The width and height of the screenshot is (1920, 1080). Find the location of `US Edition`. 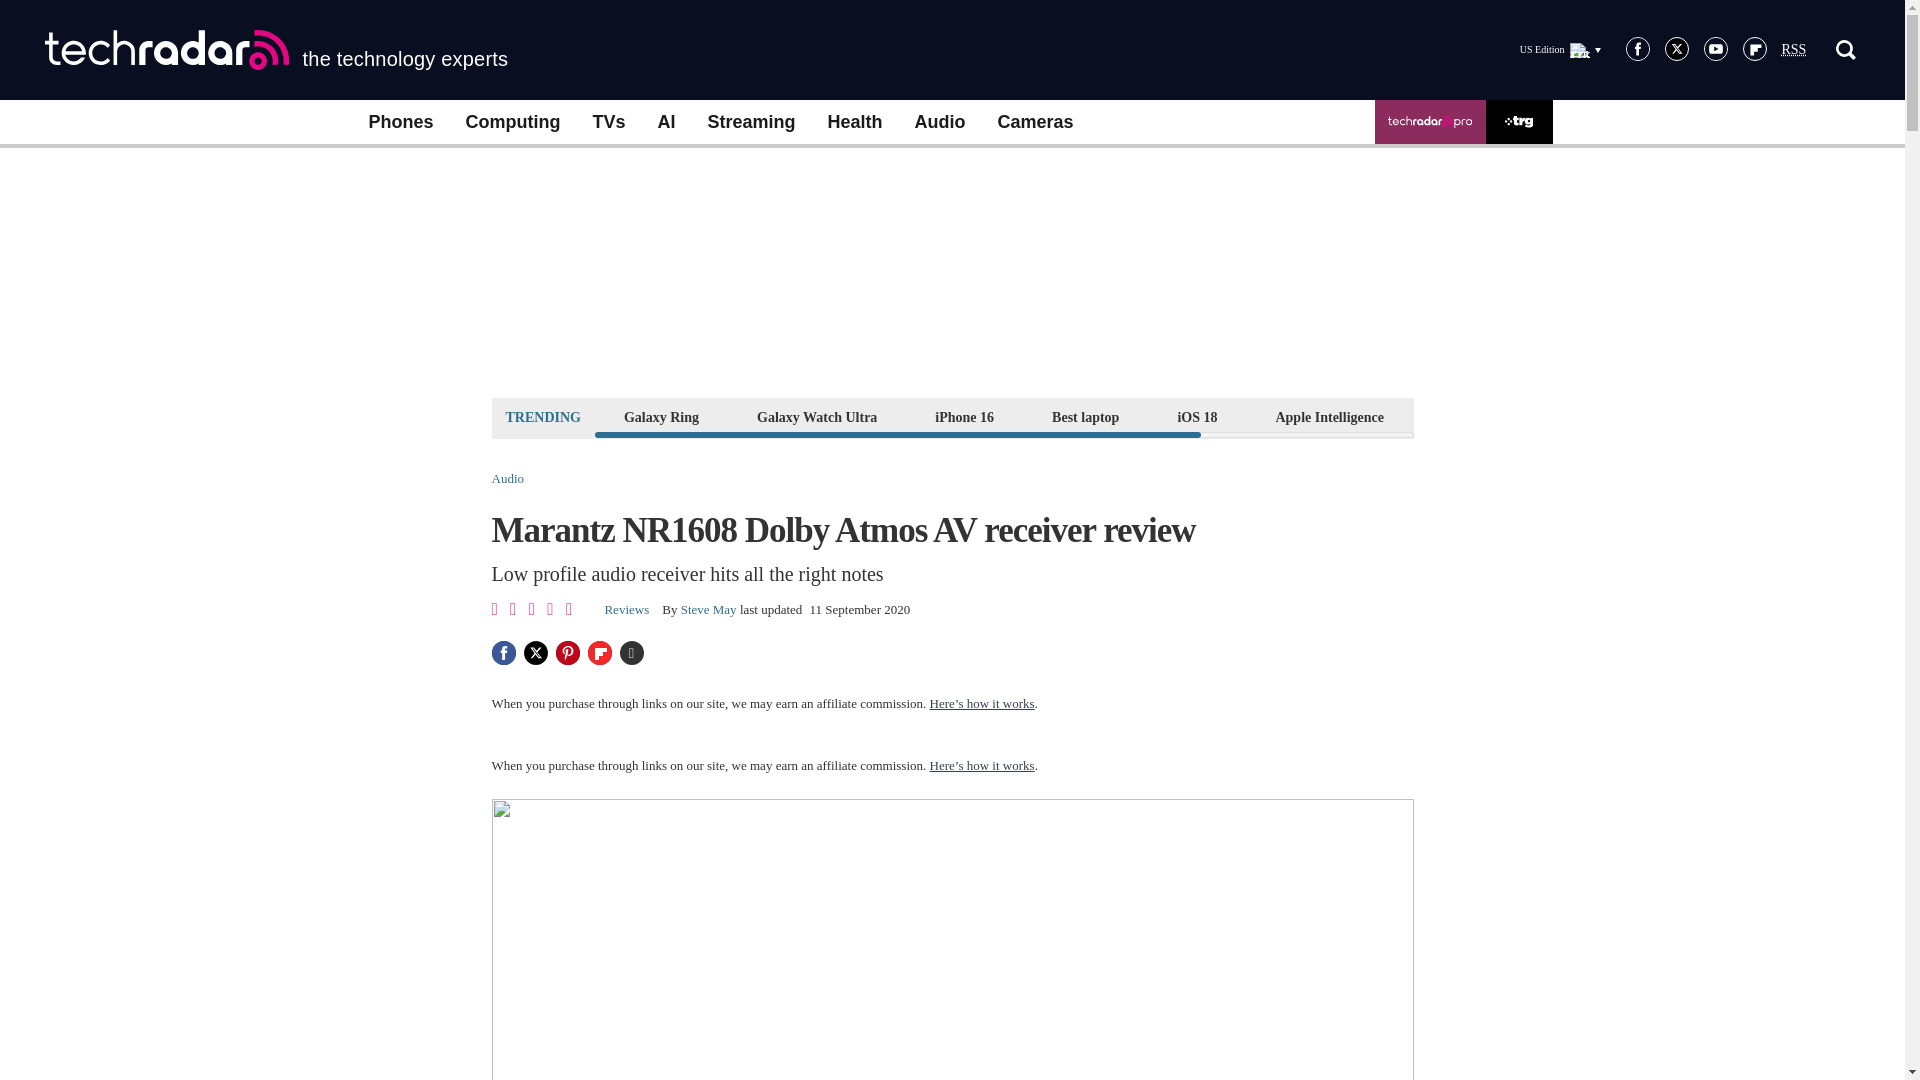

US Edition is located at coordinates (1560, 49).